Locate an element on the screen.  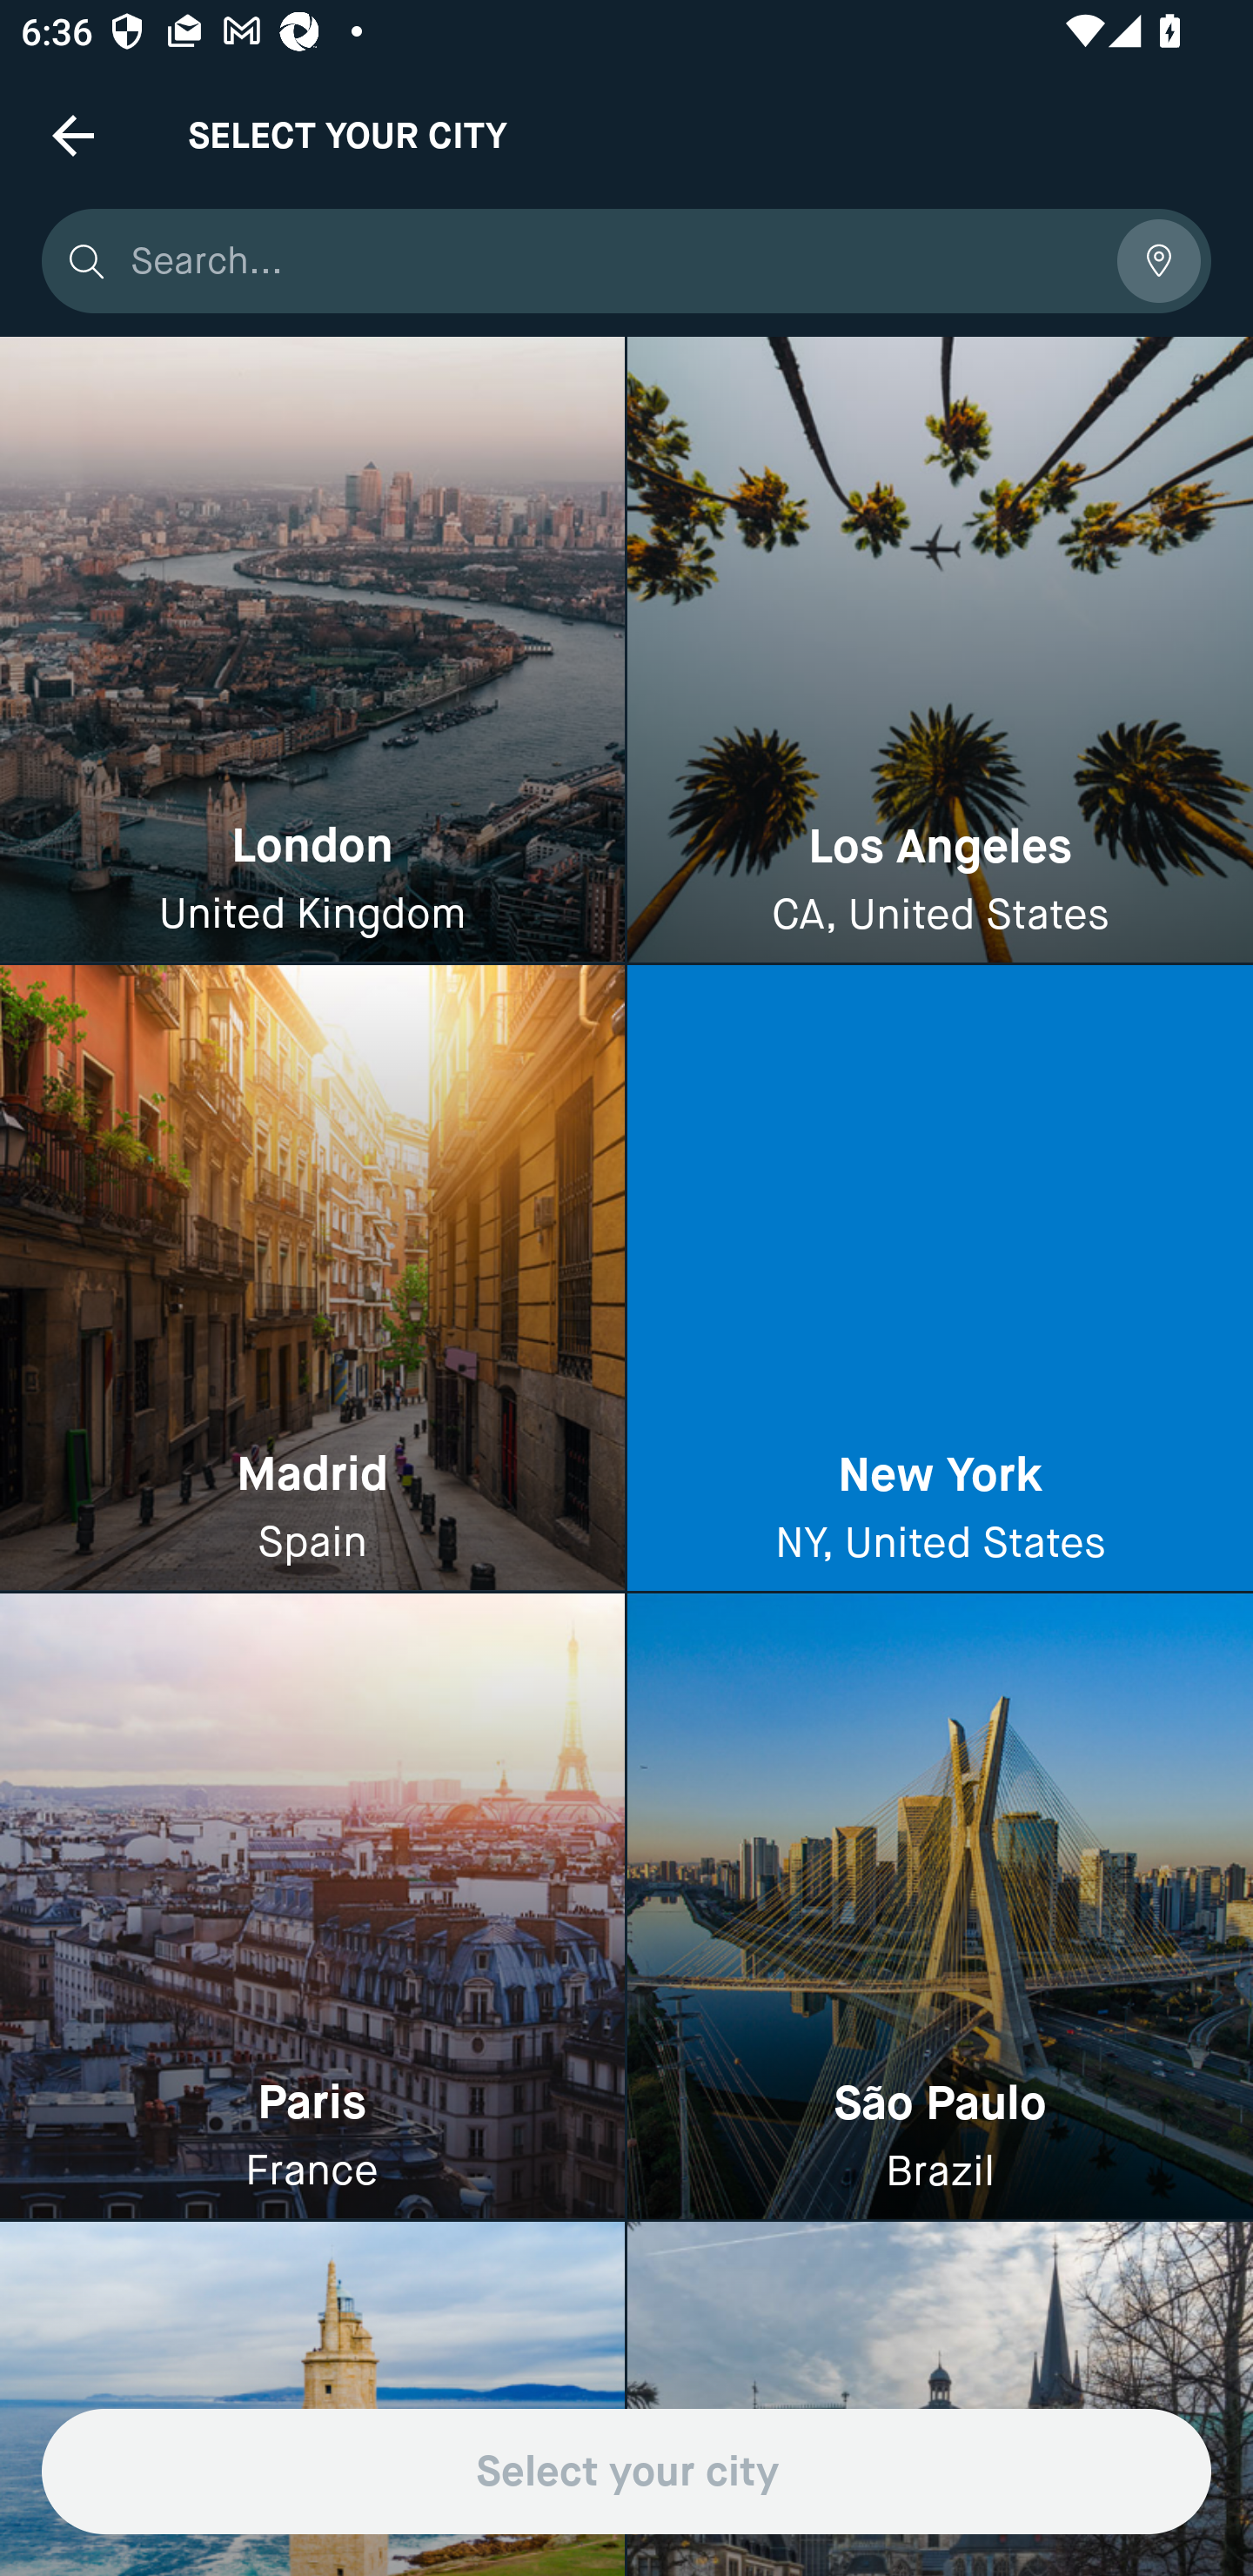
Madrid Spain is located at coordinates (312, 1279).